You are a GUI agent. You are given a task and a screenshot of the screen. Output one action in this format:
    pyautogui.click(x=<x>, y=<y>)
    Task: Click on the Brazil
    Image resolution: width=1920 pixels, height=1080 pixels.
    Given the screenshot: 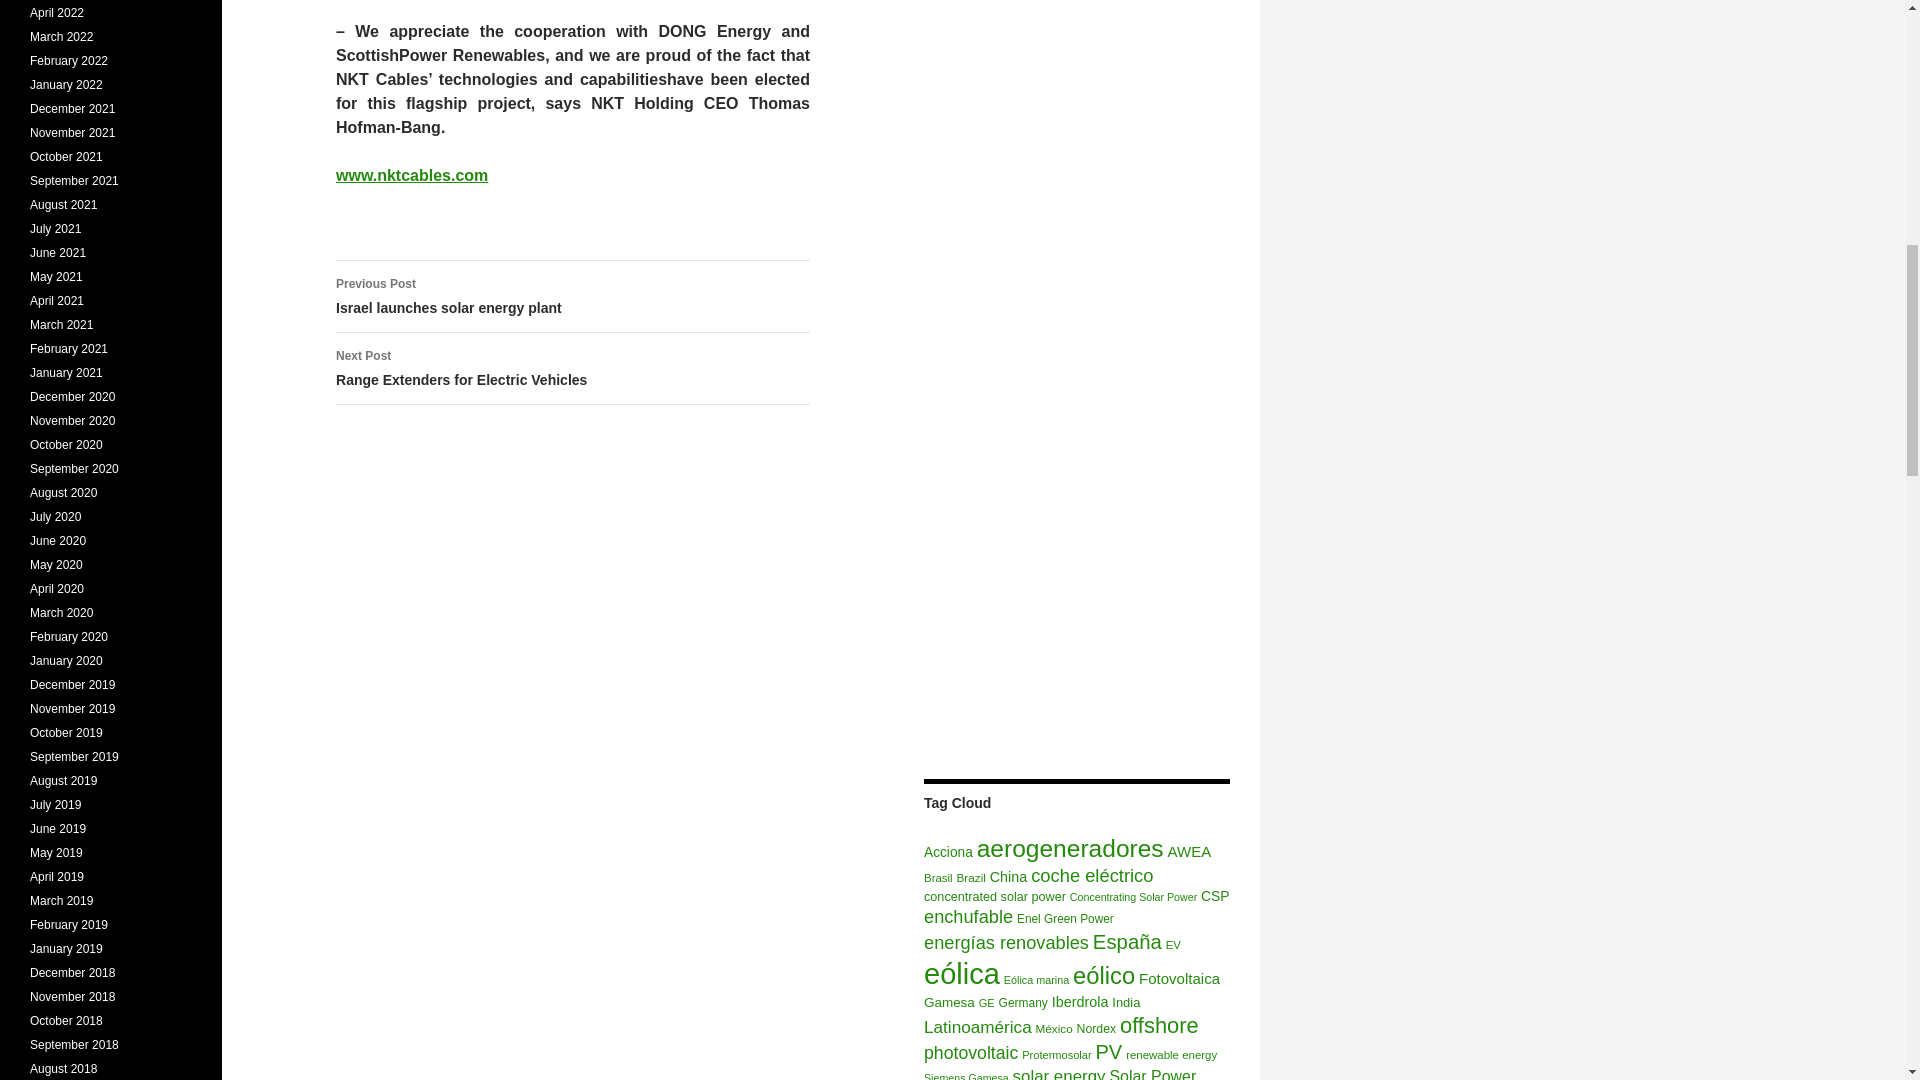 What is the action you would take?
    pyautogui.click(x=971, y=877)
    